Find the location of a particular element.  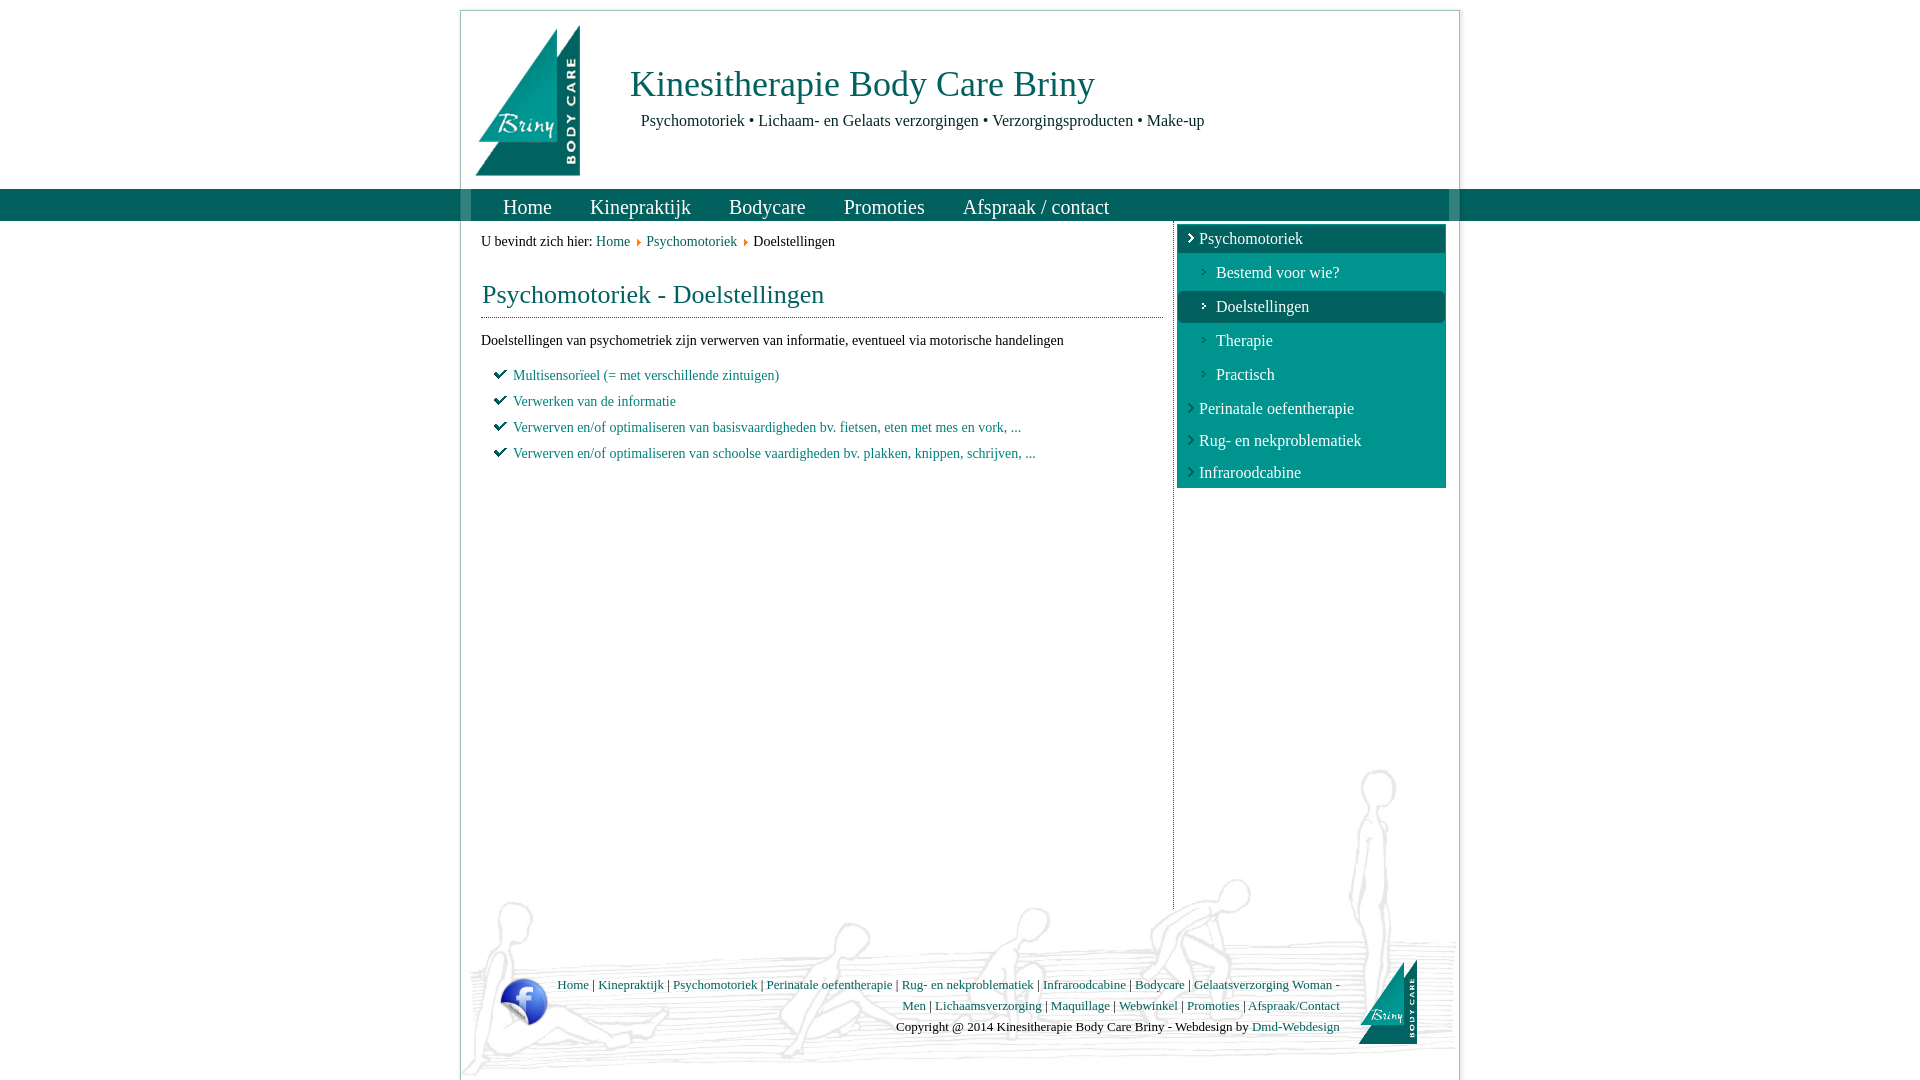

Lichaamsverzorging is located at coordinates (988, 1006).